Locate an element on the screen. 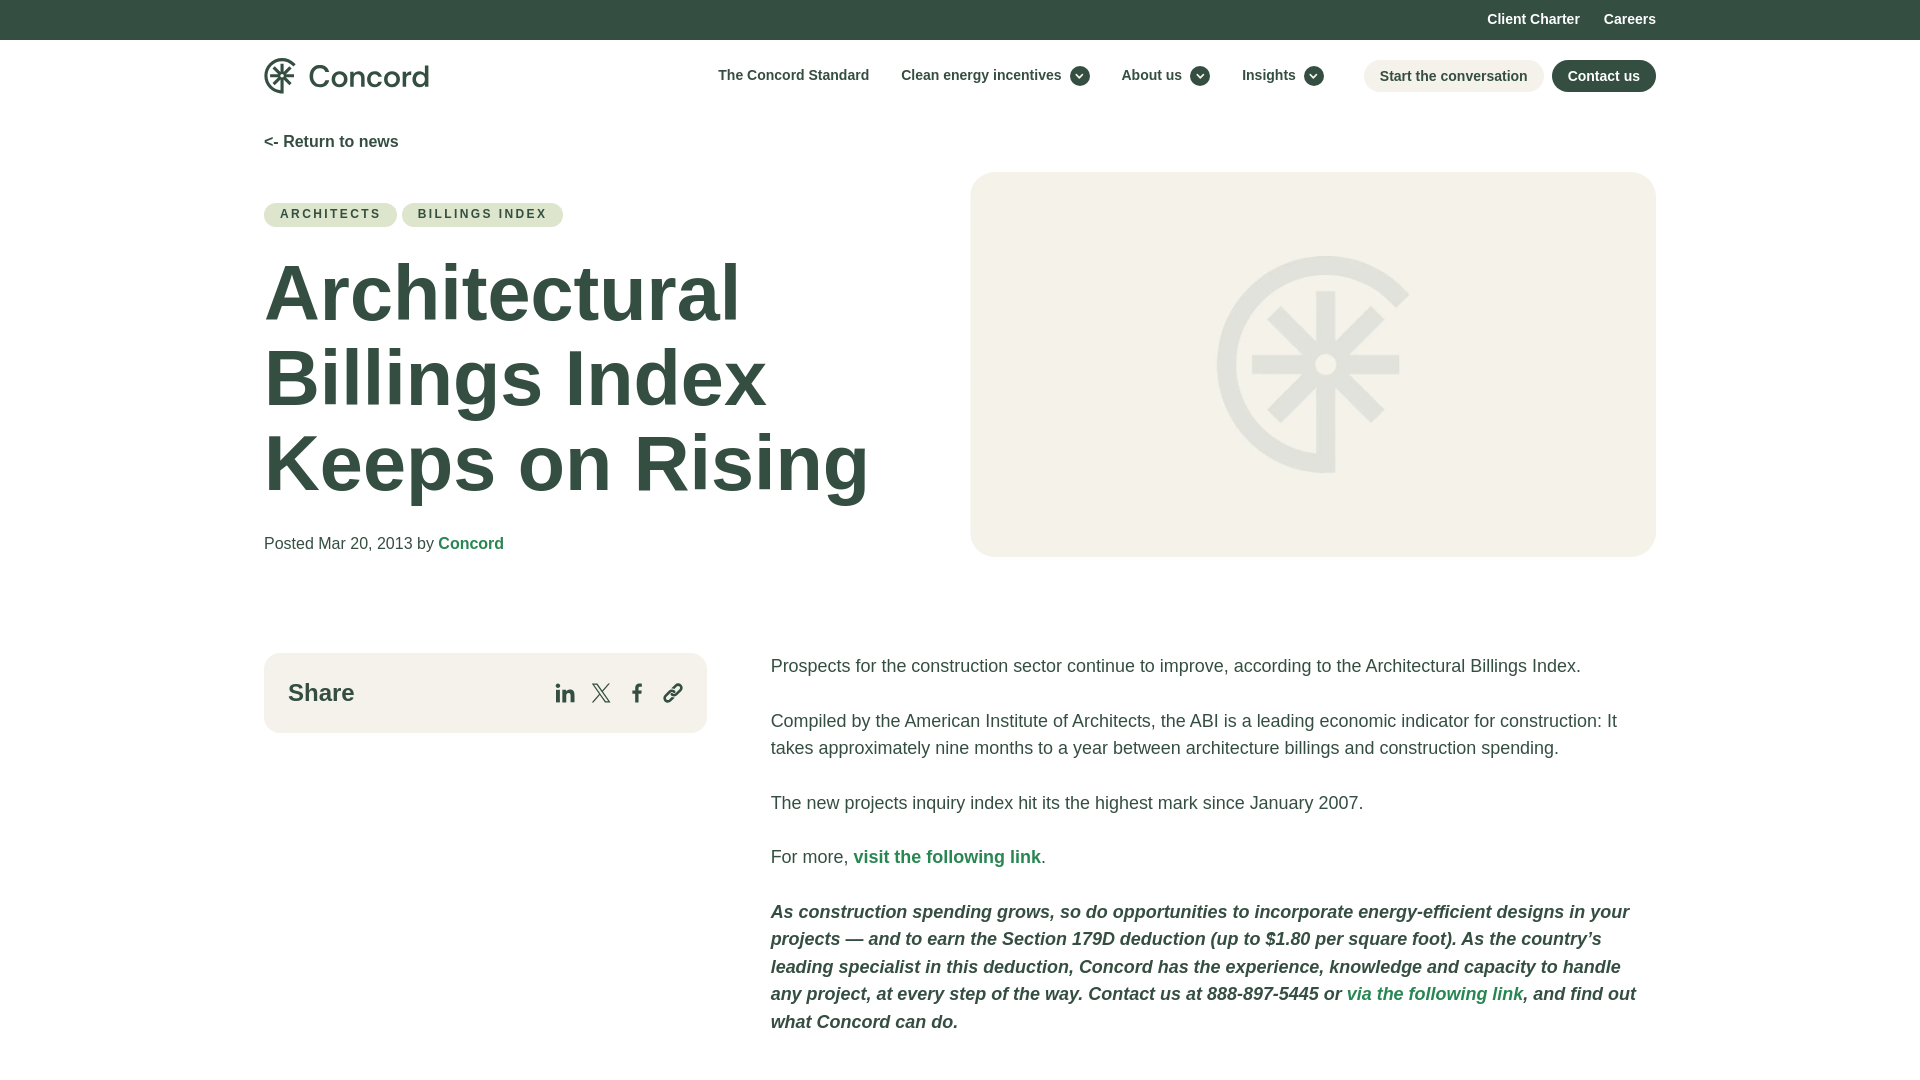 This screenshot has width=1920, height=1080. Careers is located at coordinates (1629, 20).